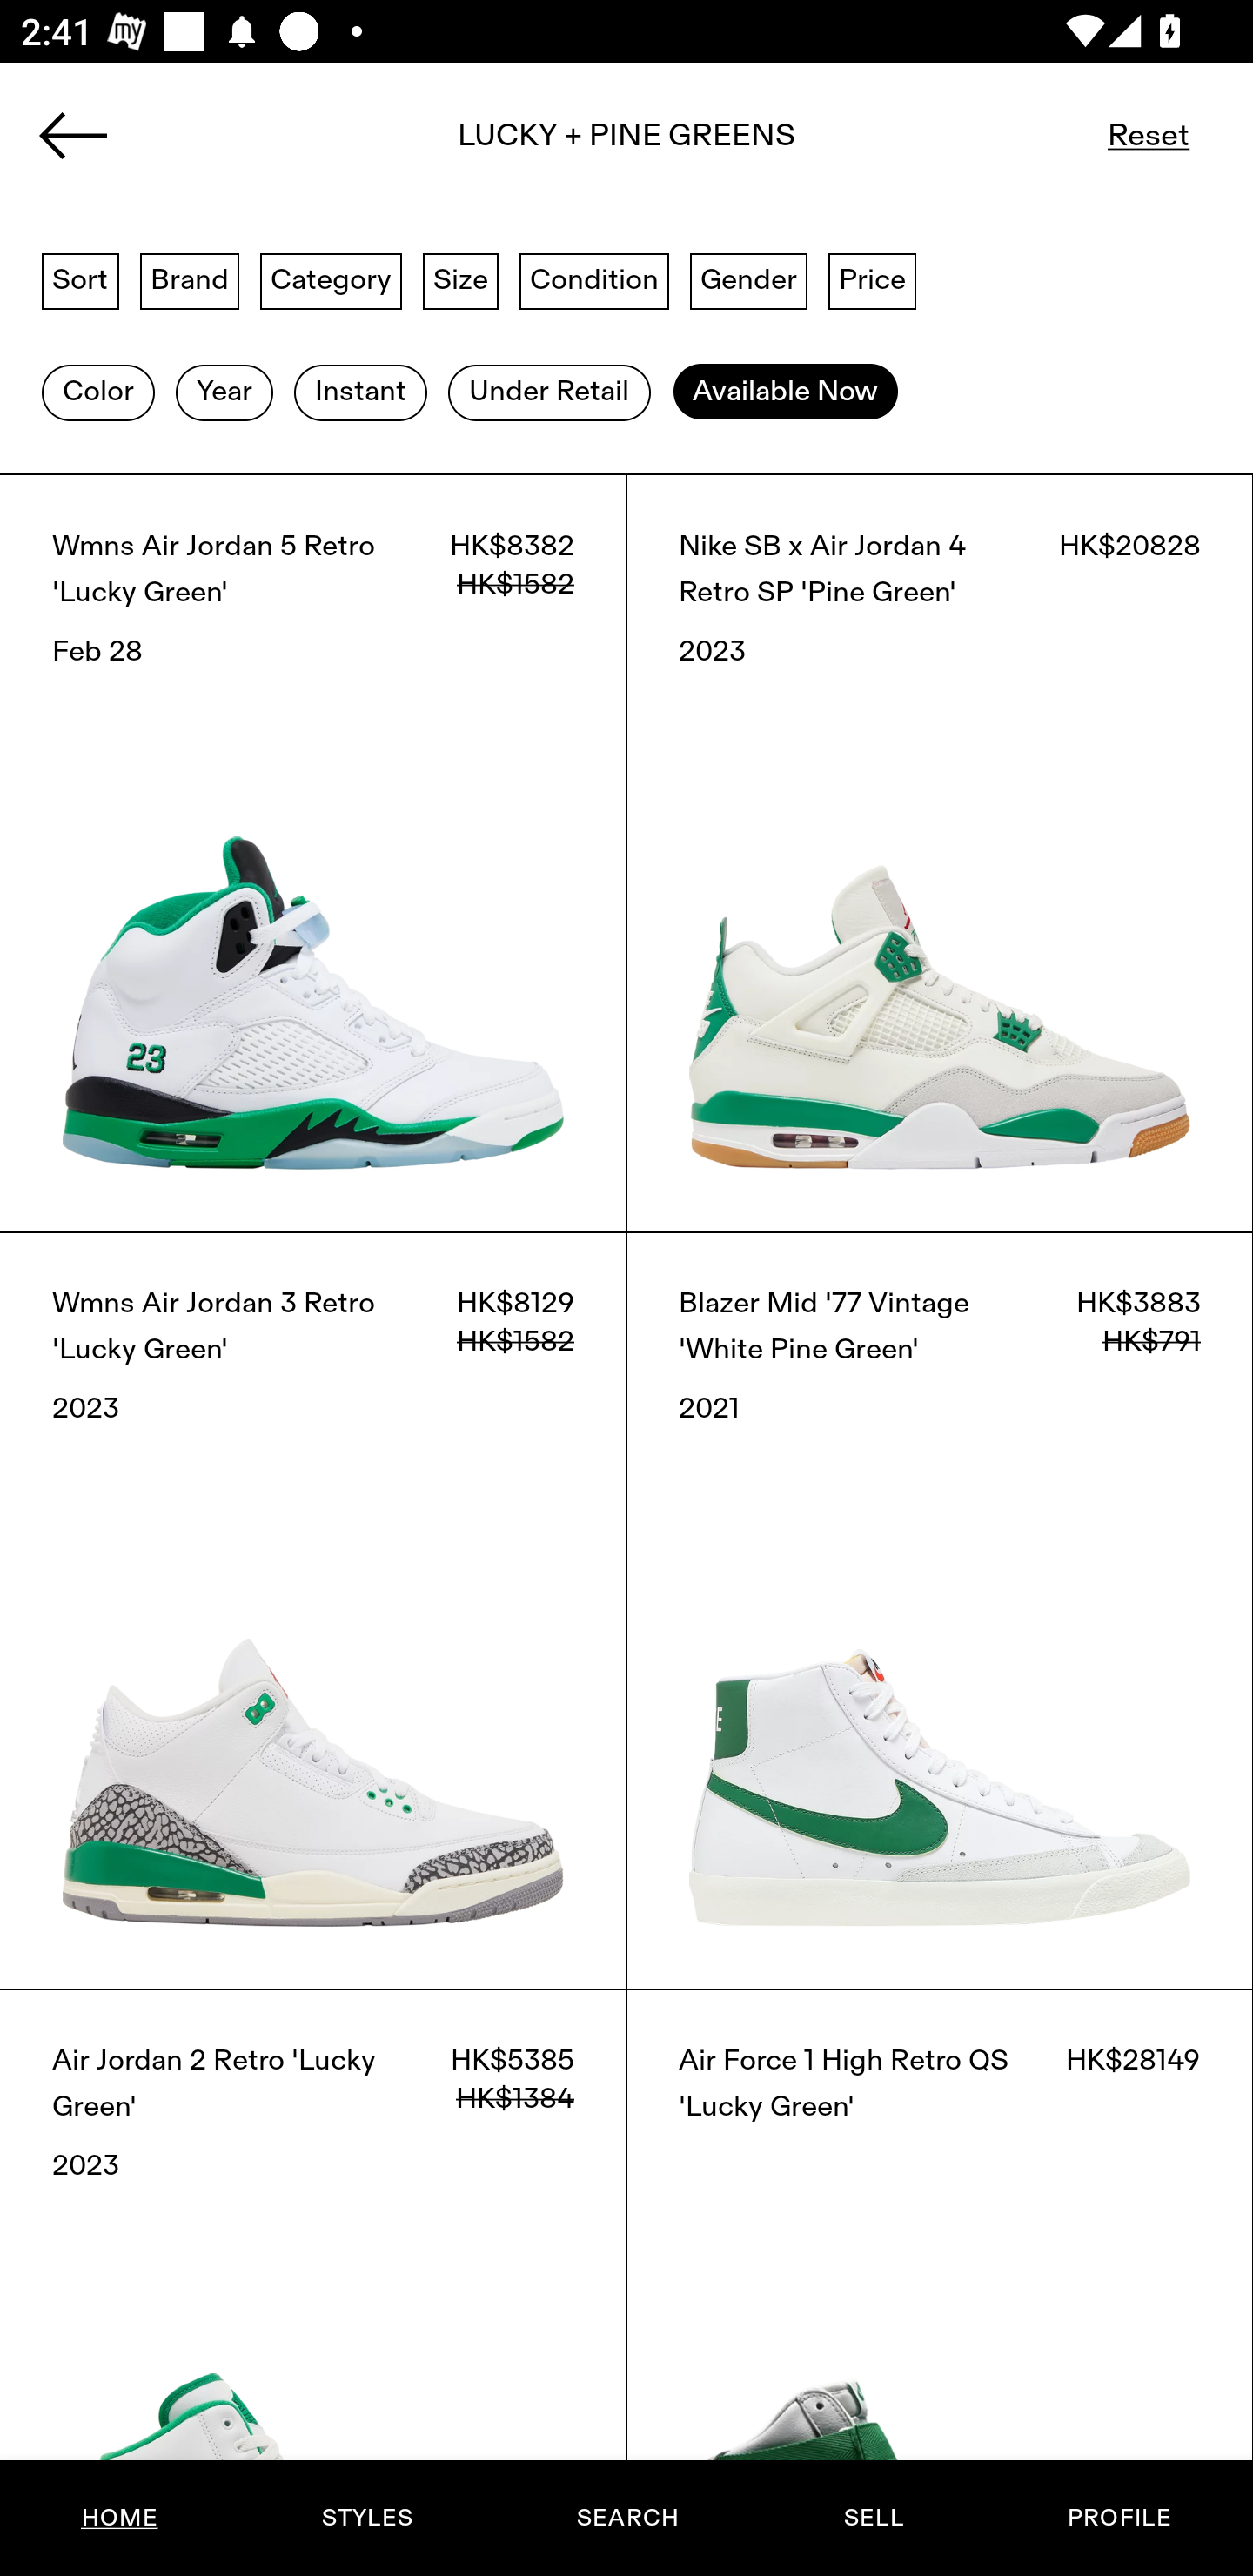 The height and width of the screenshot is (2576, 1253). What do you see at coordinates (366, 2518) in the screenshot?
I see `STYLES` at bounding box center [366, 2518].